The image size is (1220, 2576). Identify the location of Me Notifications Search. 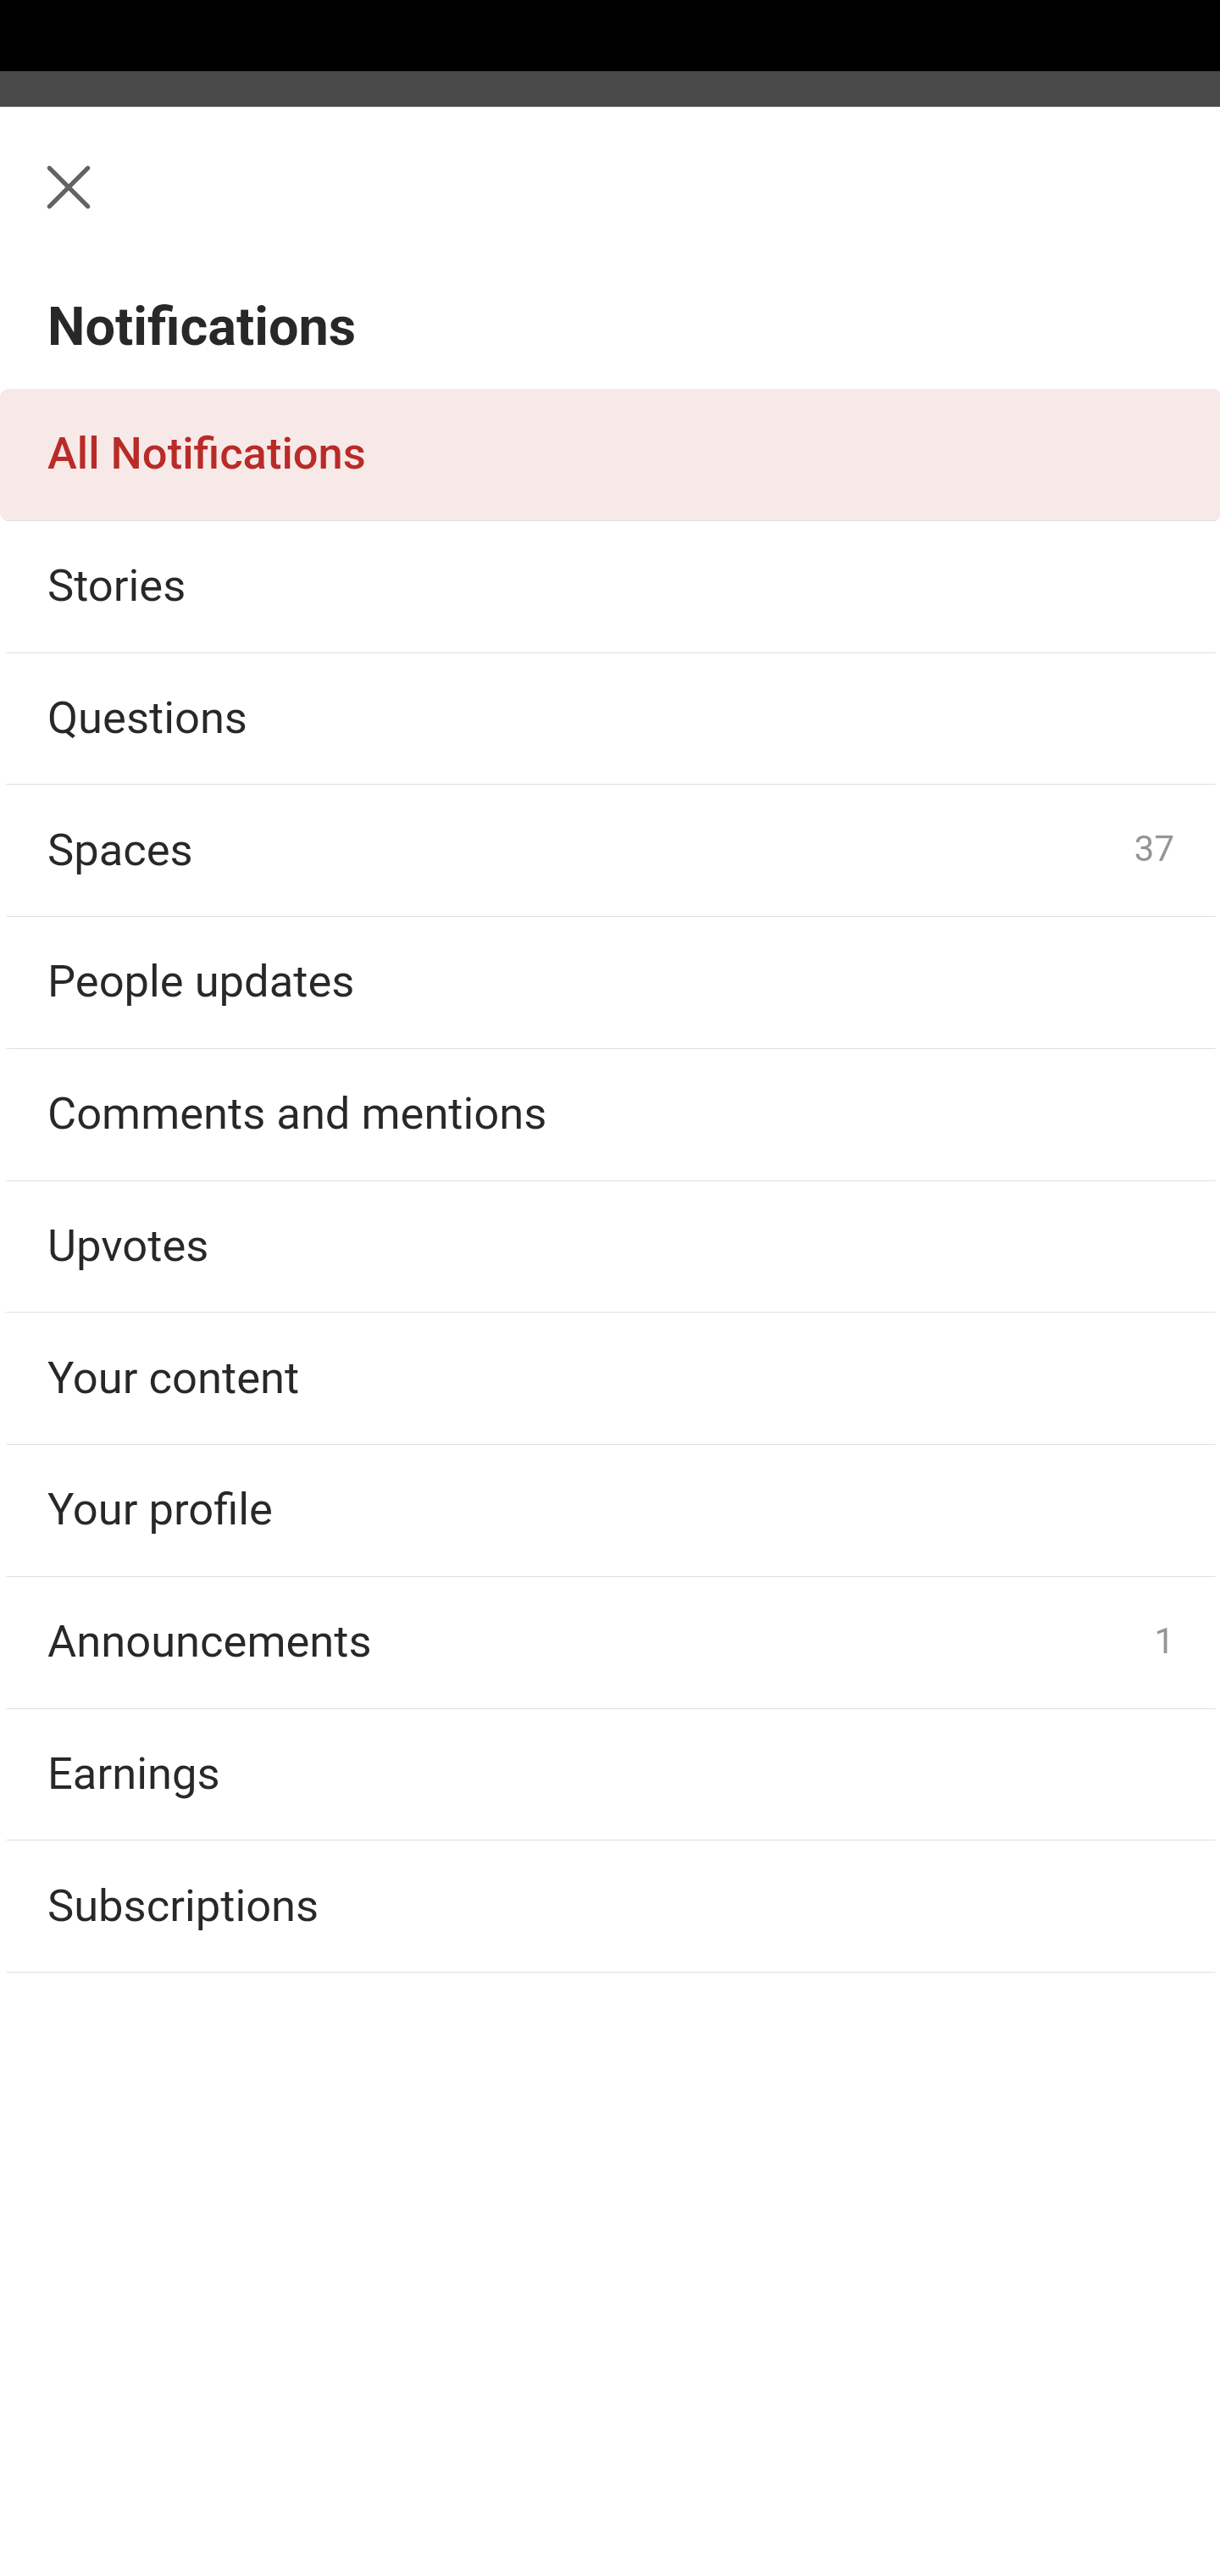
(610, 206).